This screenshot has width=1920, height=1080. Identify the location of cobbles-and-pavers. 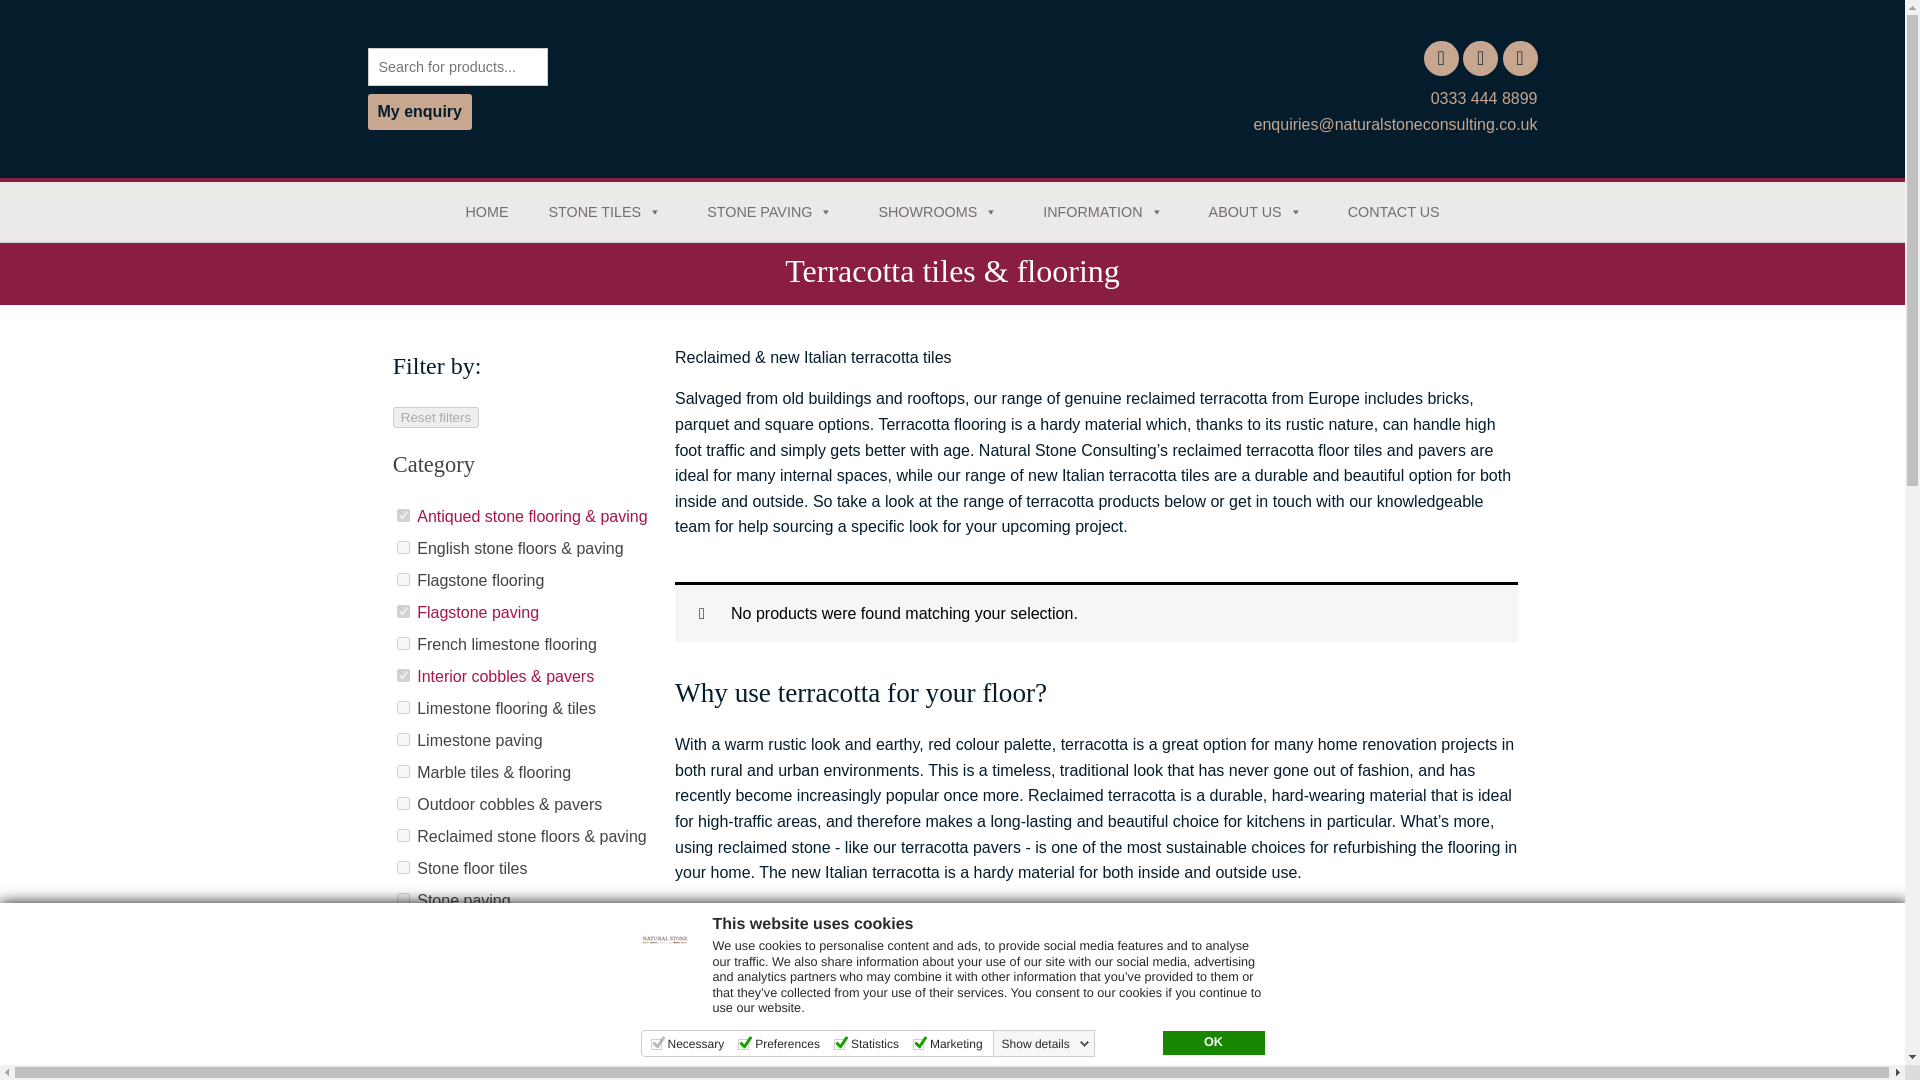
(404, 804).